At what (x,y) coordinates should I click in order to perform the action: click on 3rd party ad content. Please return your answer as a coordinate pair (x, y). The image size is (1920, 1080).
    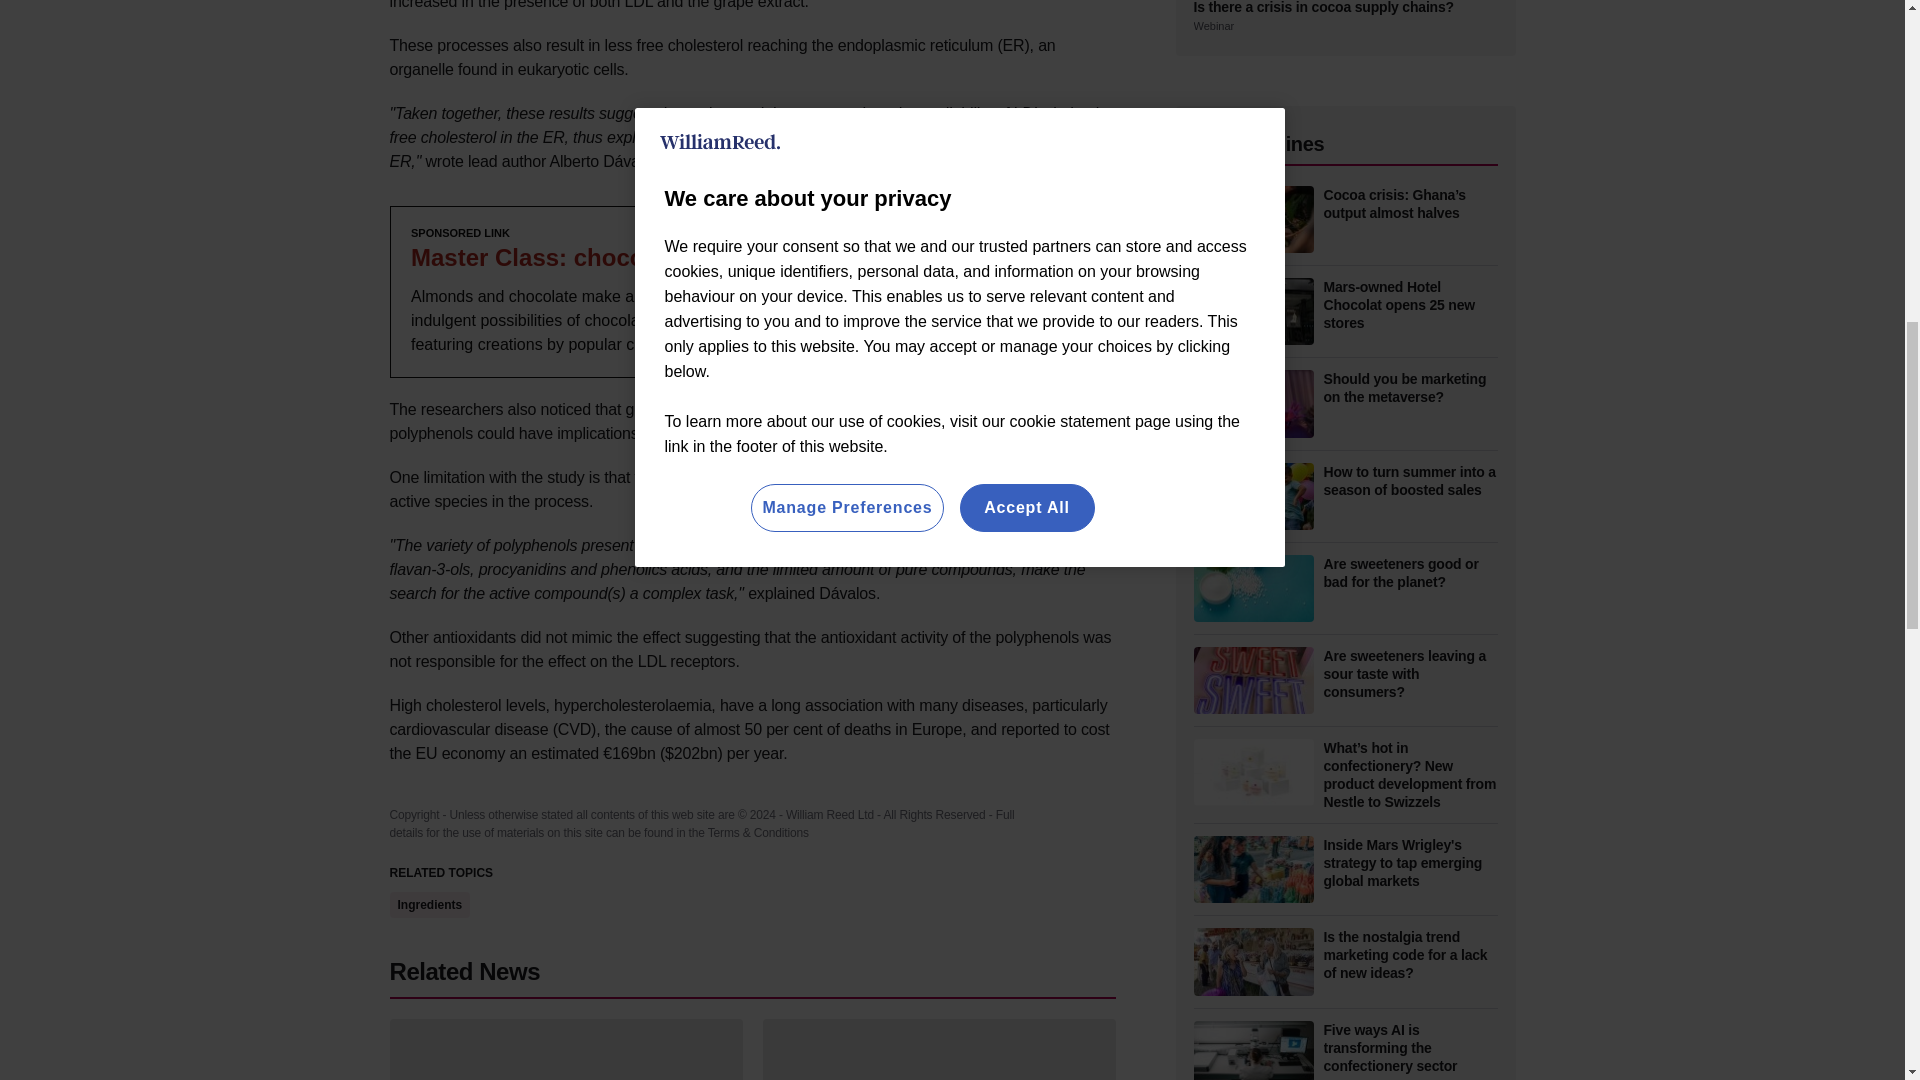
    Looking at the image, I should click on (752, 292).